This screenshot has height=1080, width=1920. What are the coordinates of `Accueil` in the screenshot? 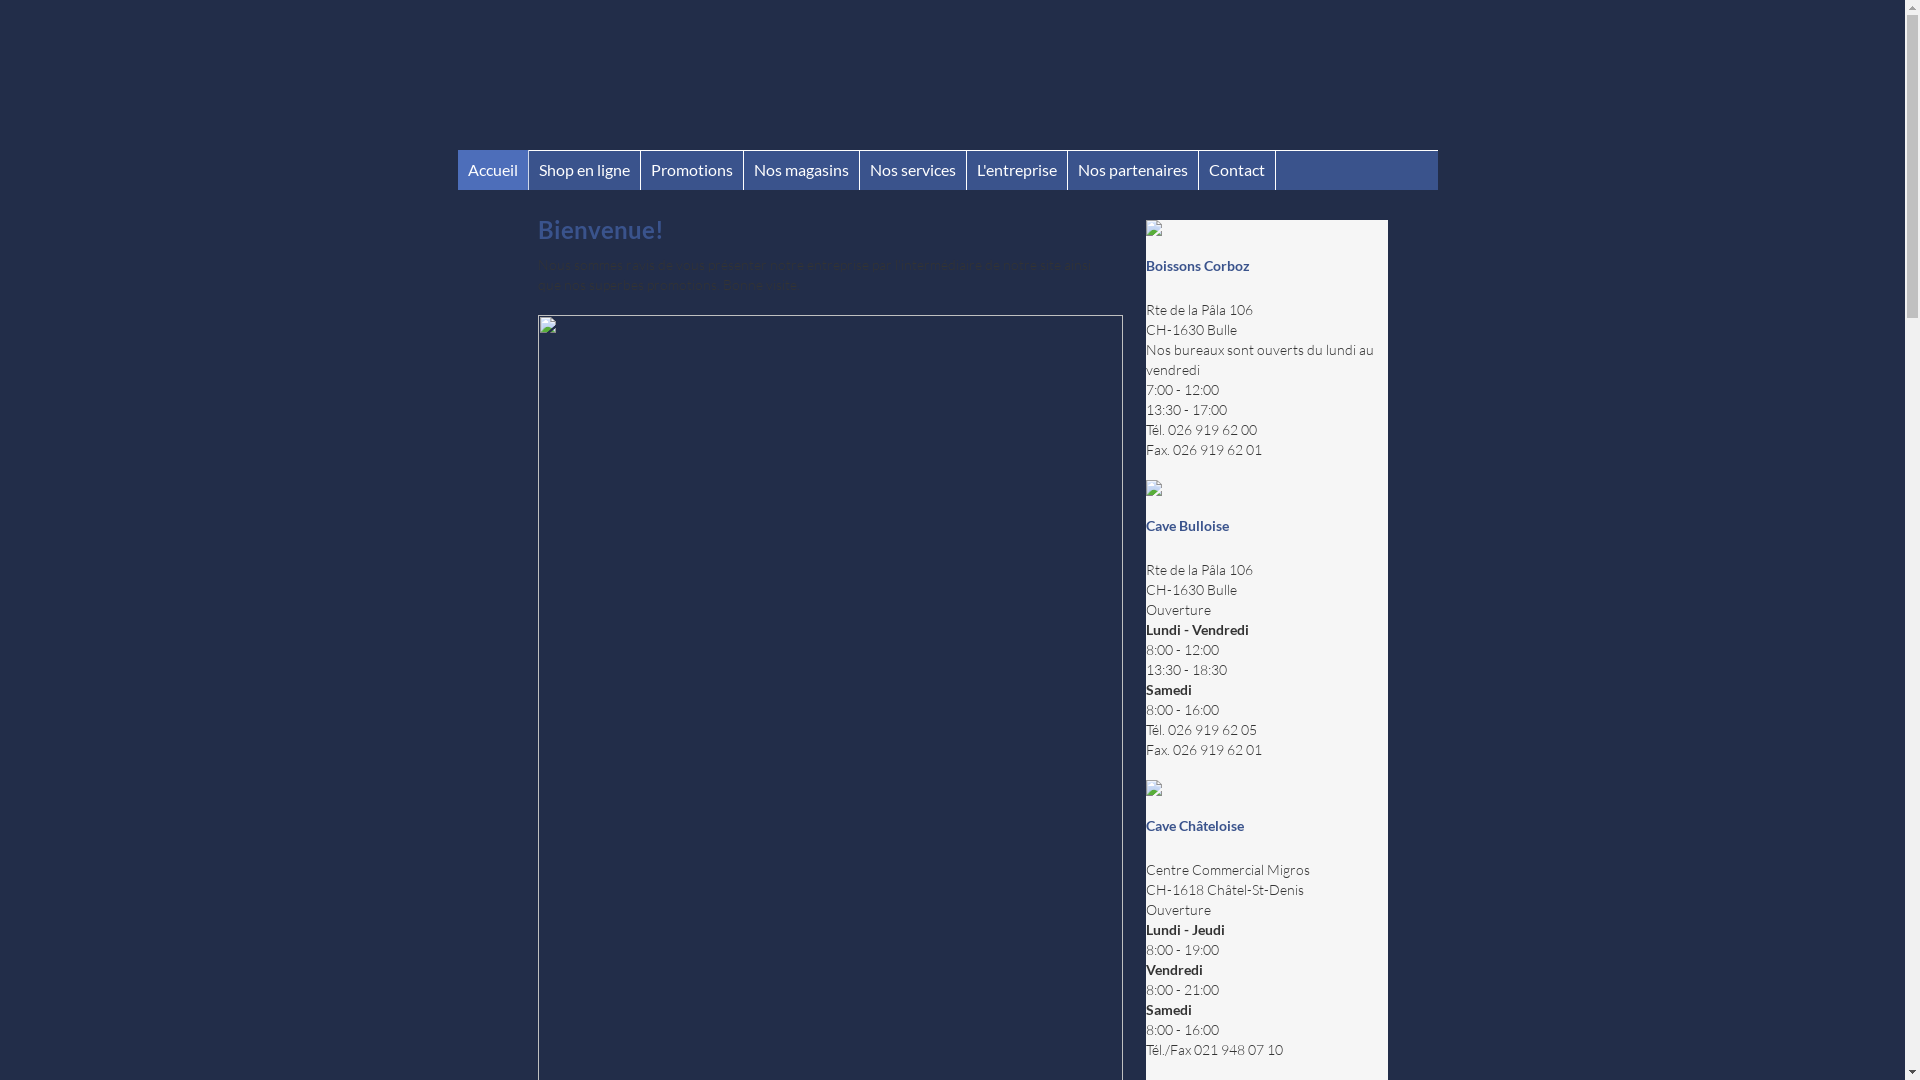 It's located at (493, 170).